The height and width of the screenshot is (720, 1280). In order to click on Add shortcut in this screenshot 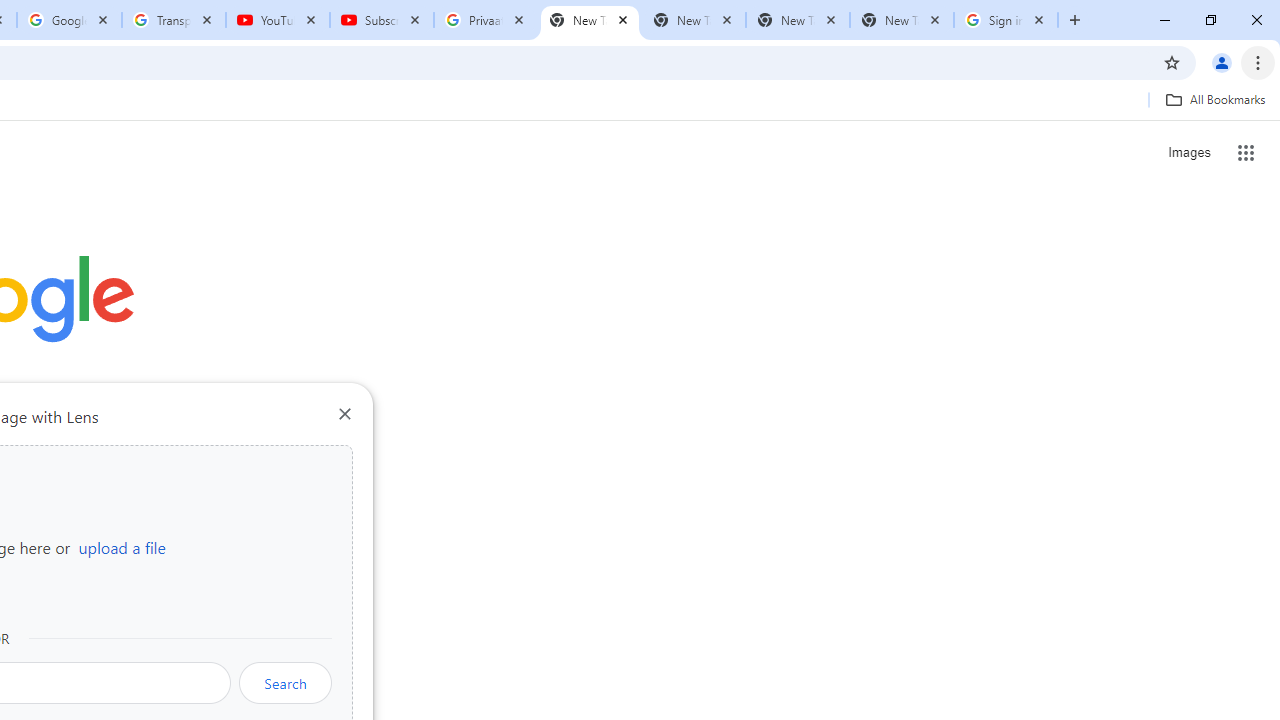, I will do `click(224, 504)`.